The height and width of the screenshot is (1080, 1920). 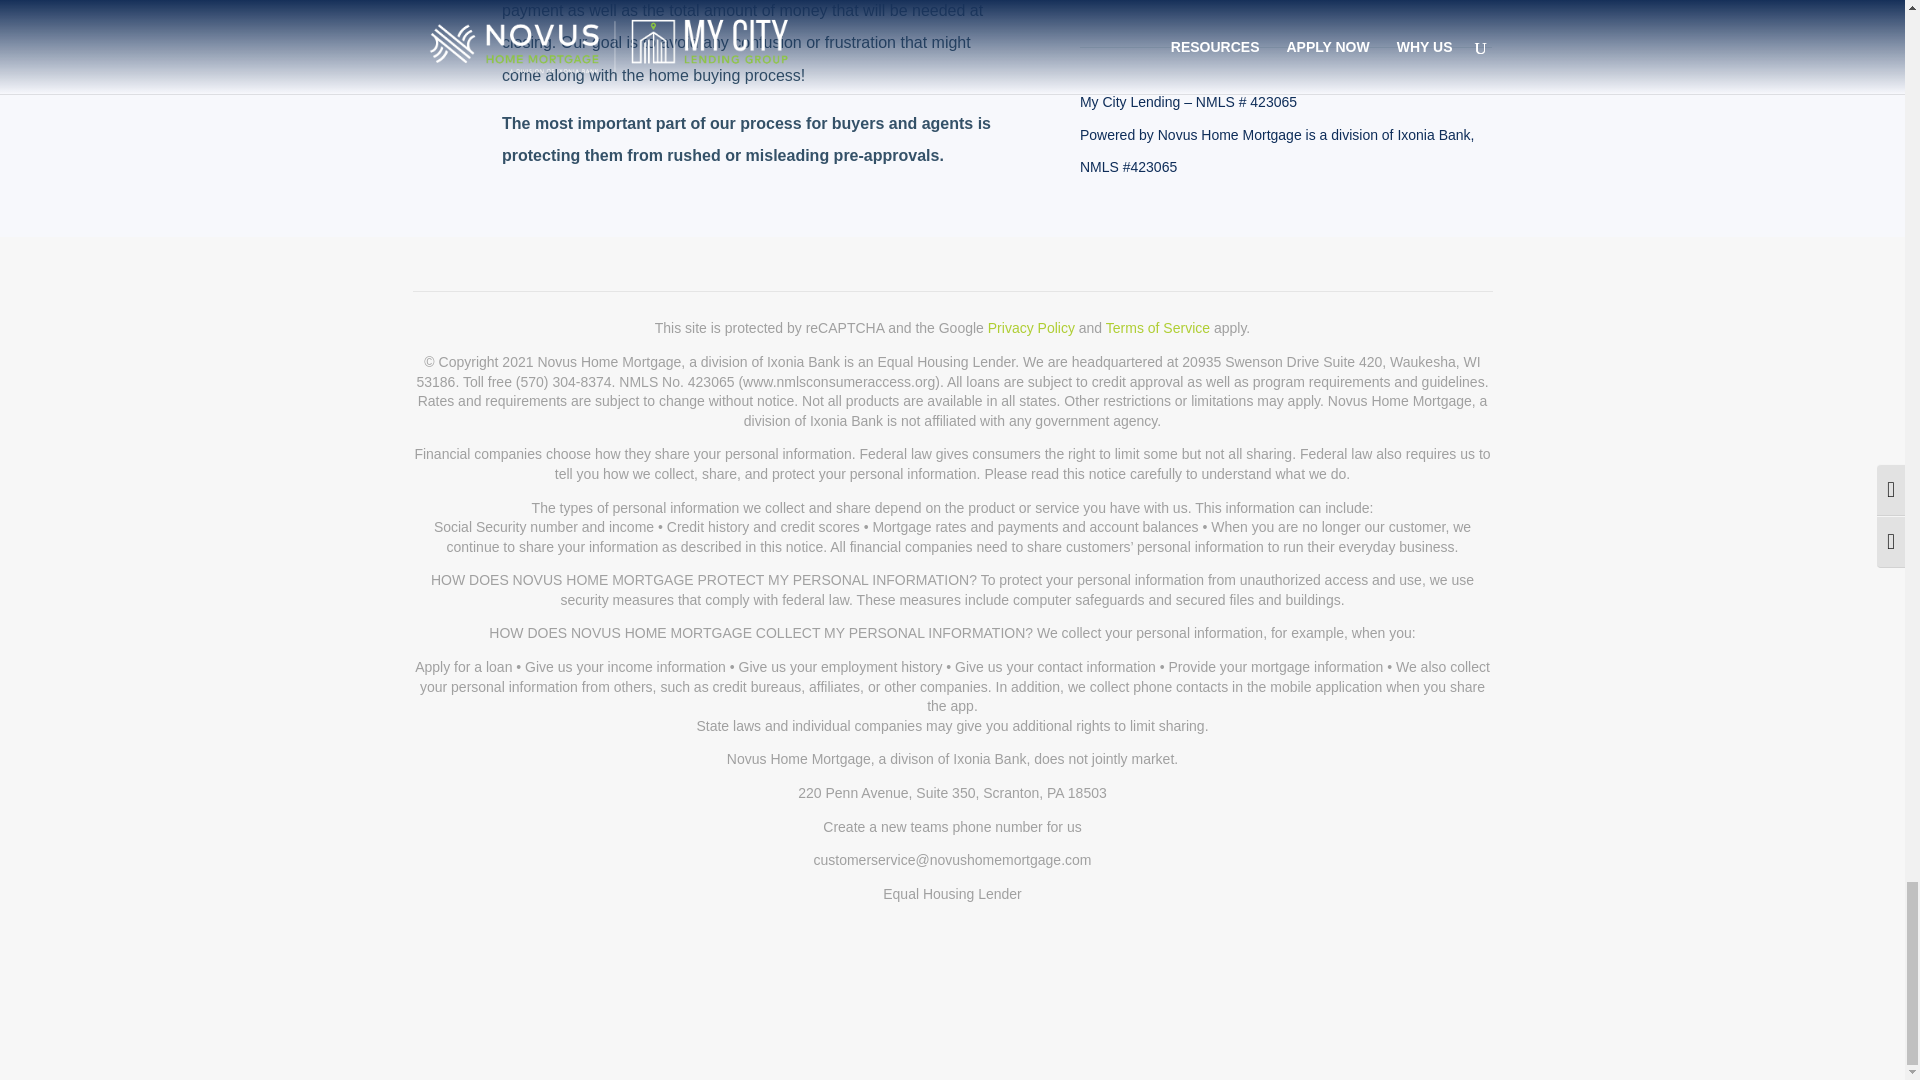 What do you see at coordinates (1157, 327) in the screenshot?
I see `Terms of Service` at bounding box center [1157, 327].